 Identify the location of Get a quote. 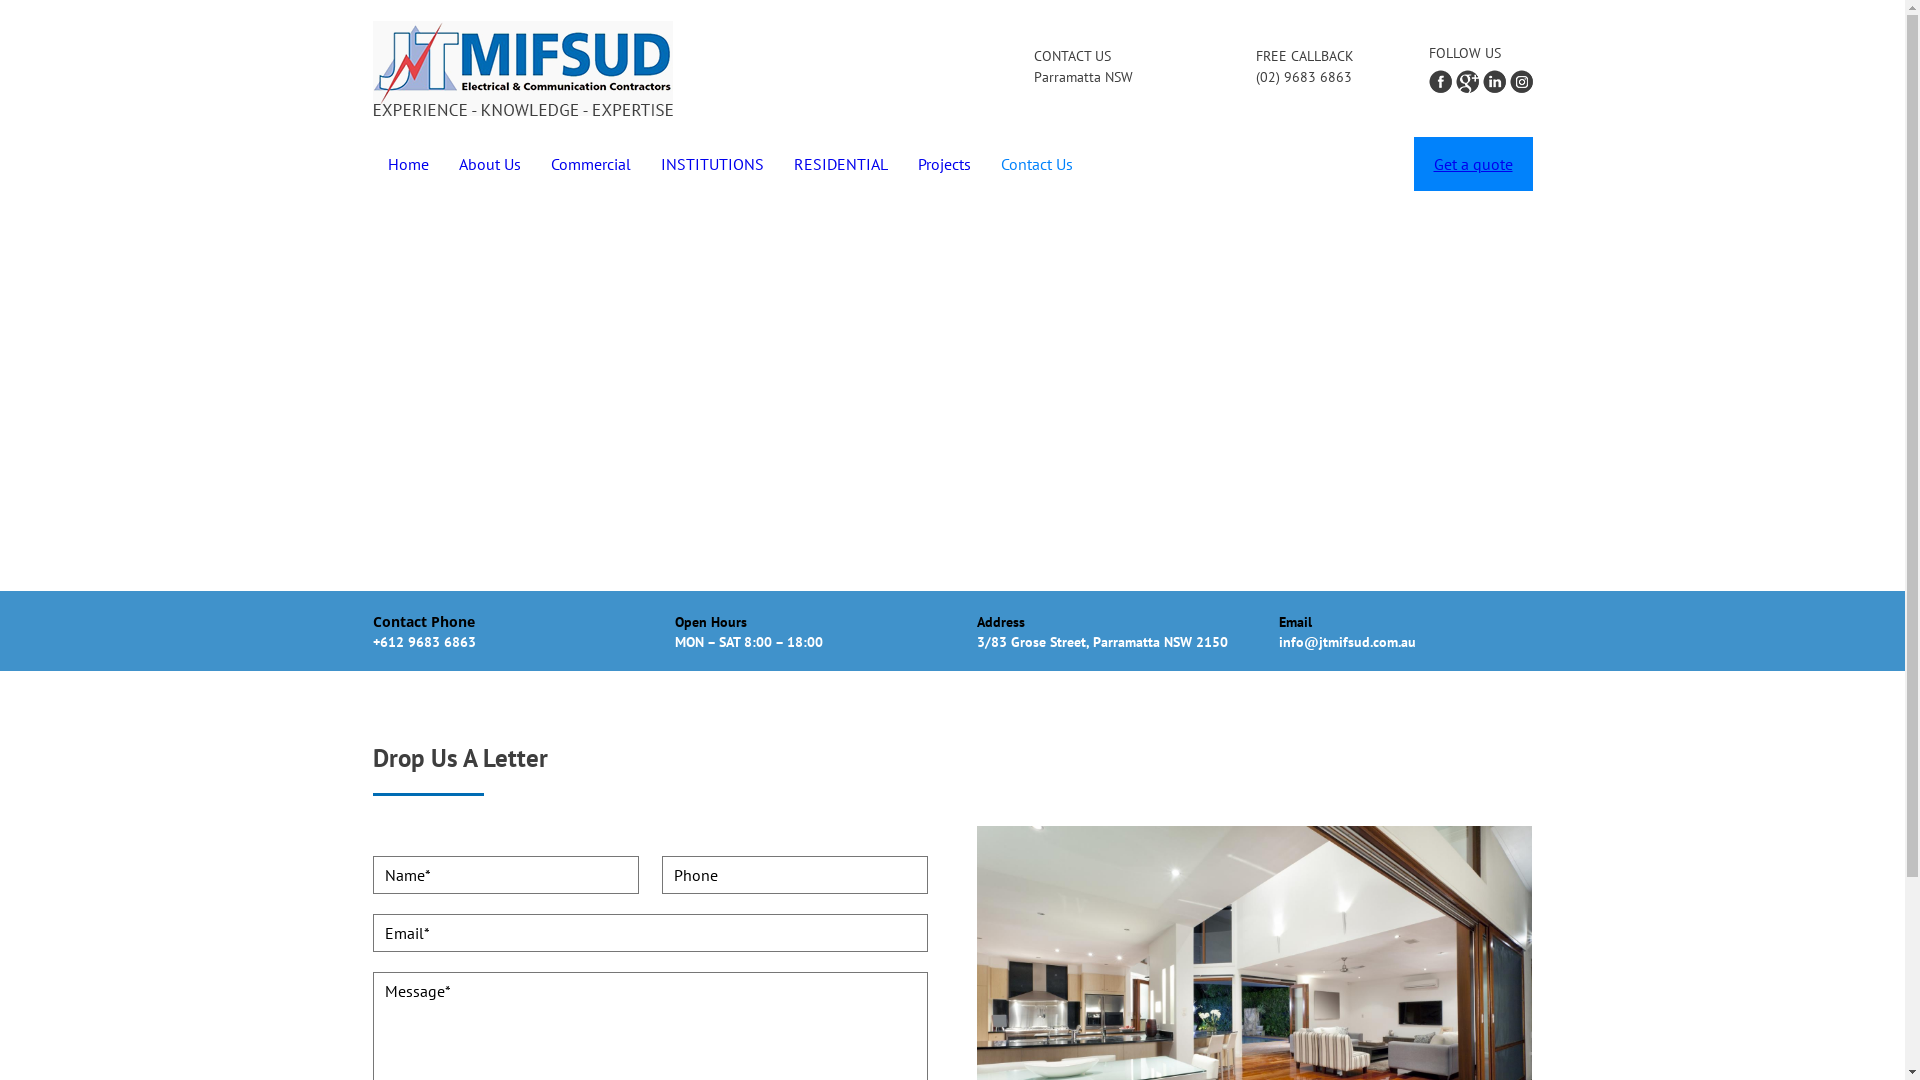
(1474, 164).